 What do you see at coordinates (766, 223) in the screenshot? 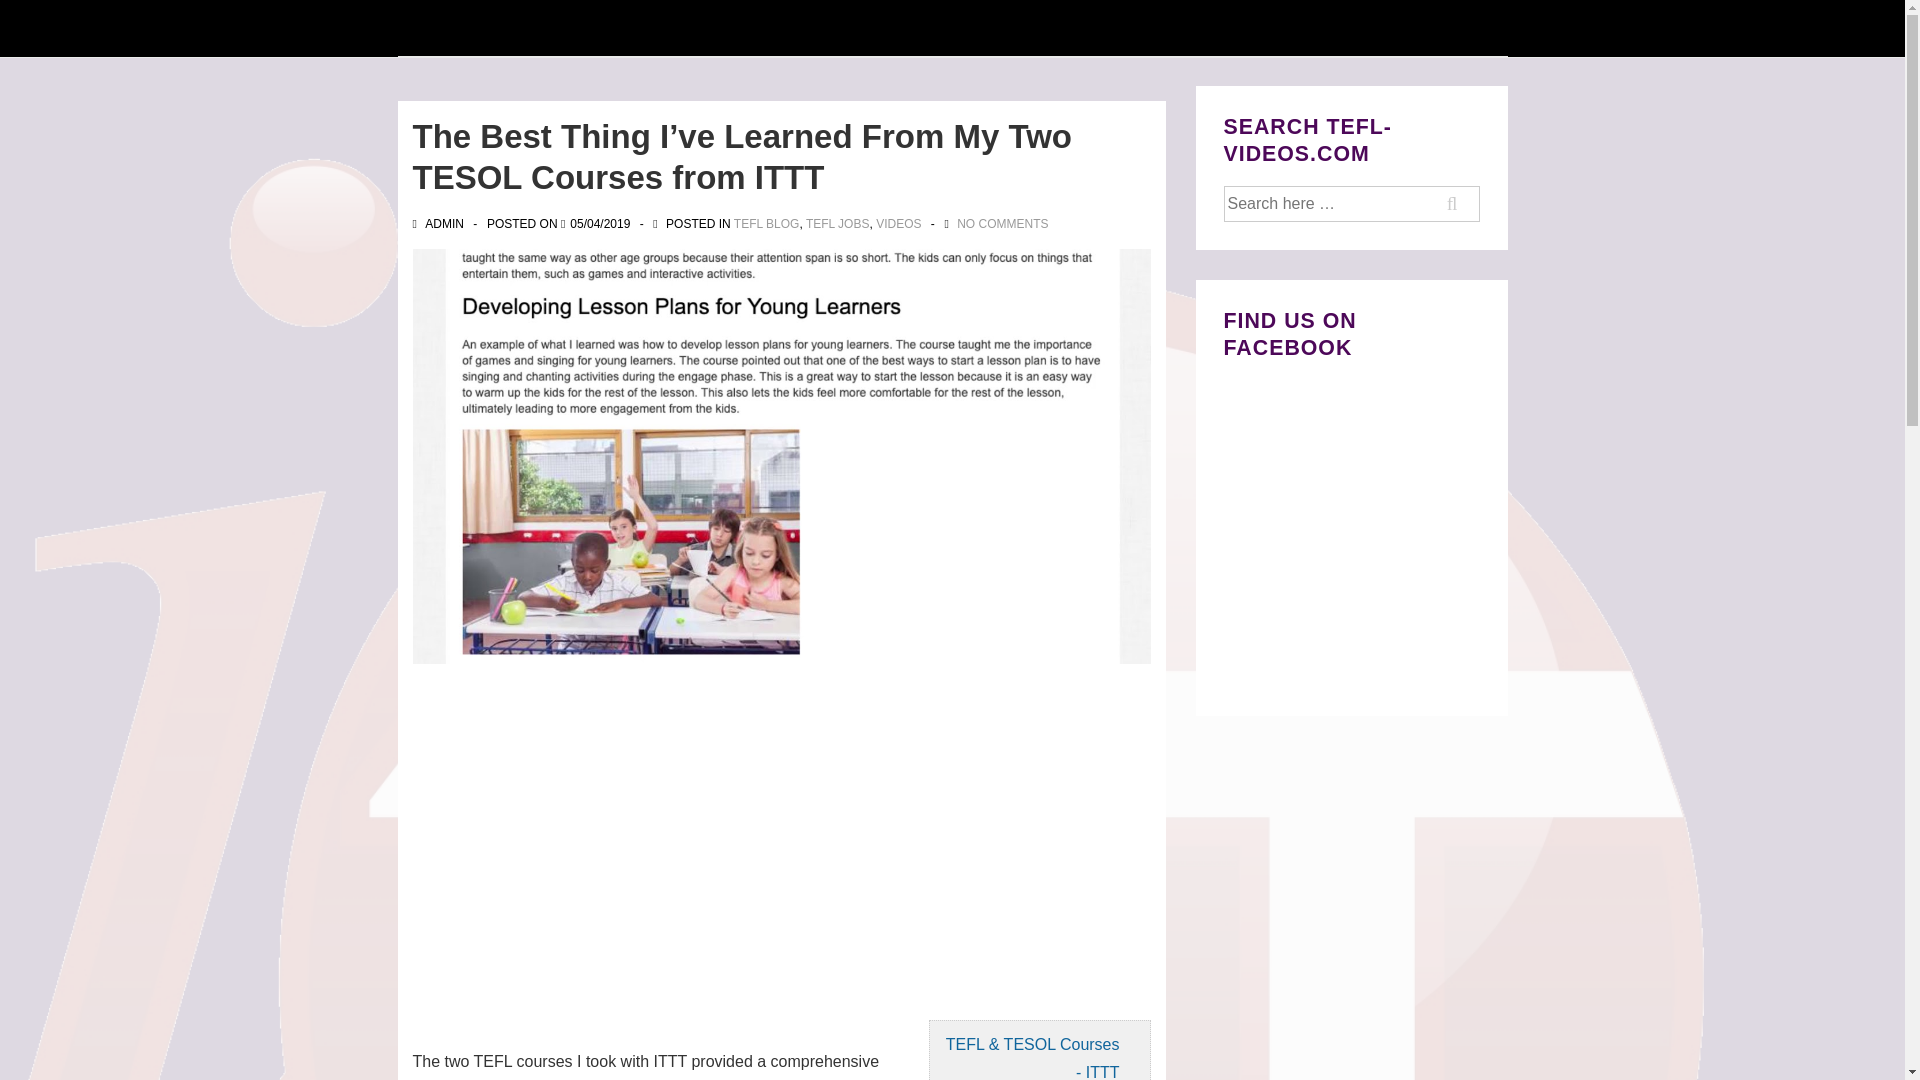
I see `TEFL BLOG` at bounding box center [766, 223].